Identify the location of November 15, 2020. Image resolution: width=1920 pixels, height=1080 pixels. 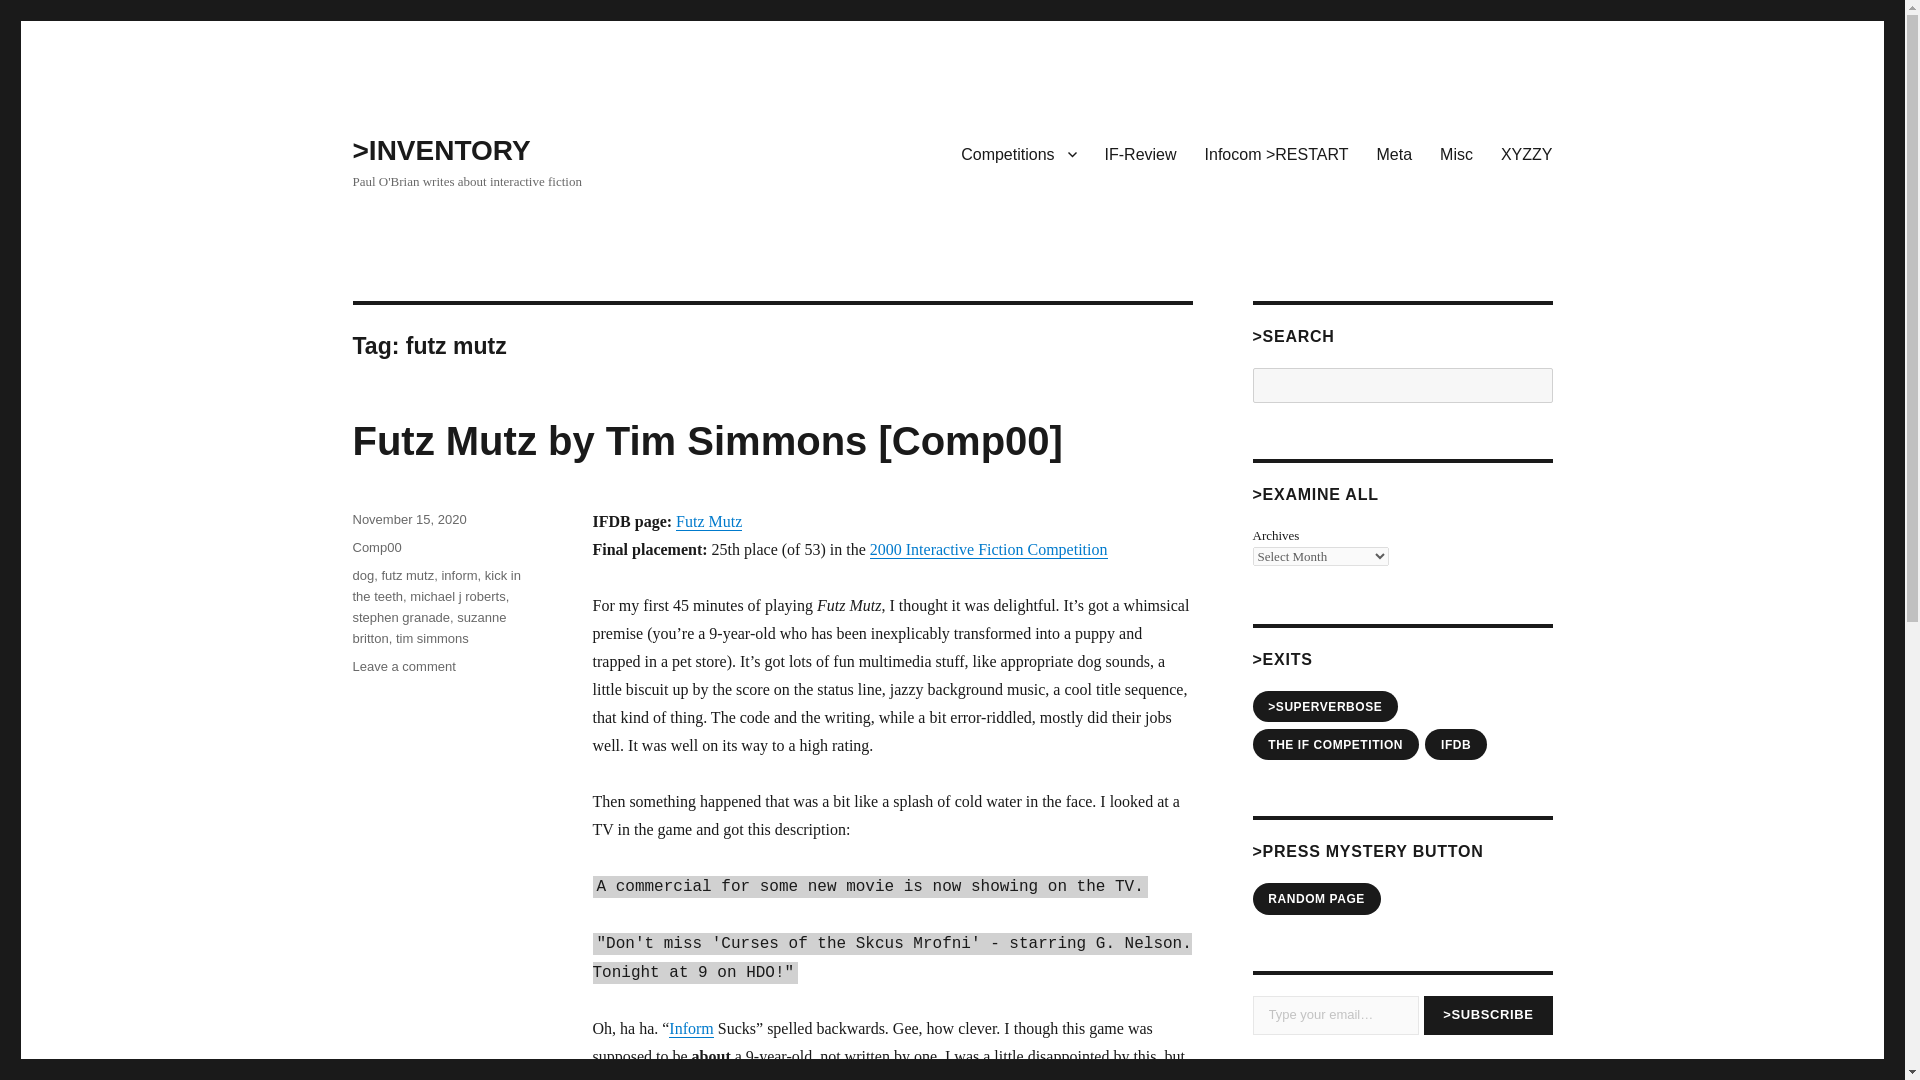
(408, 519).